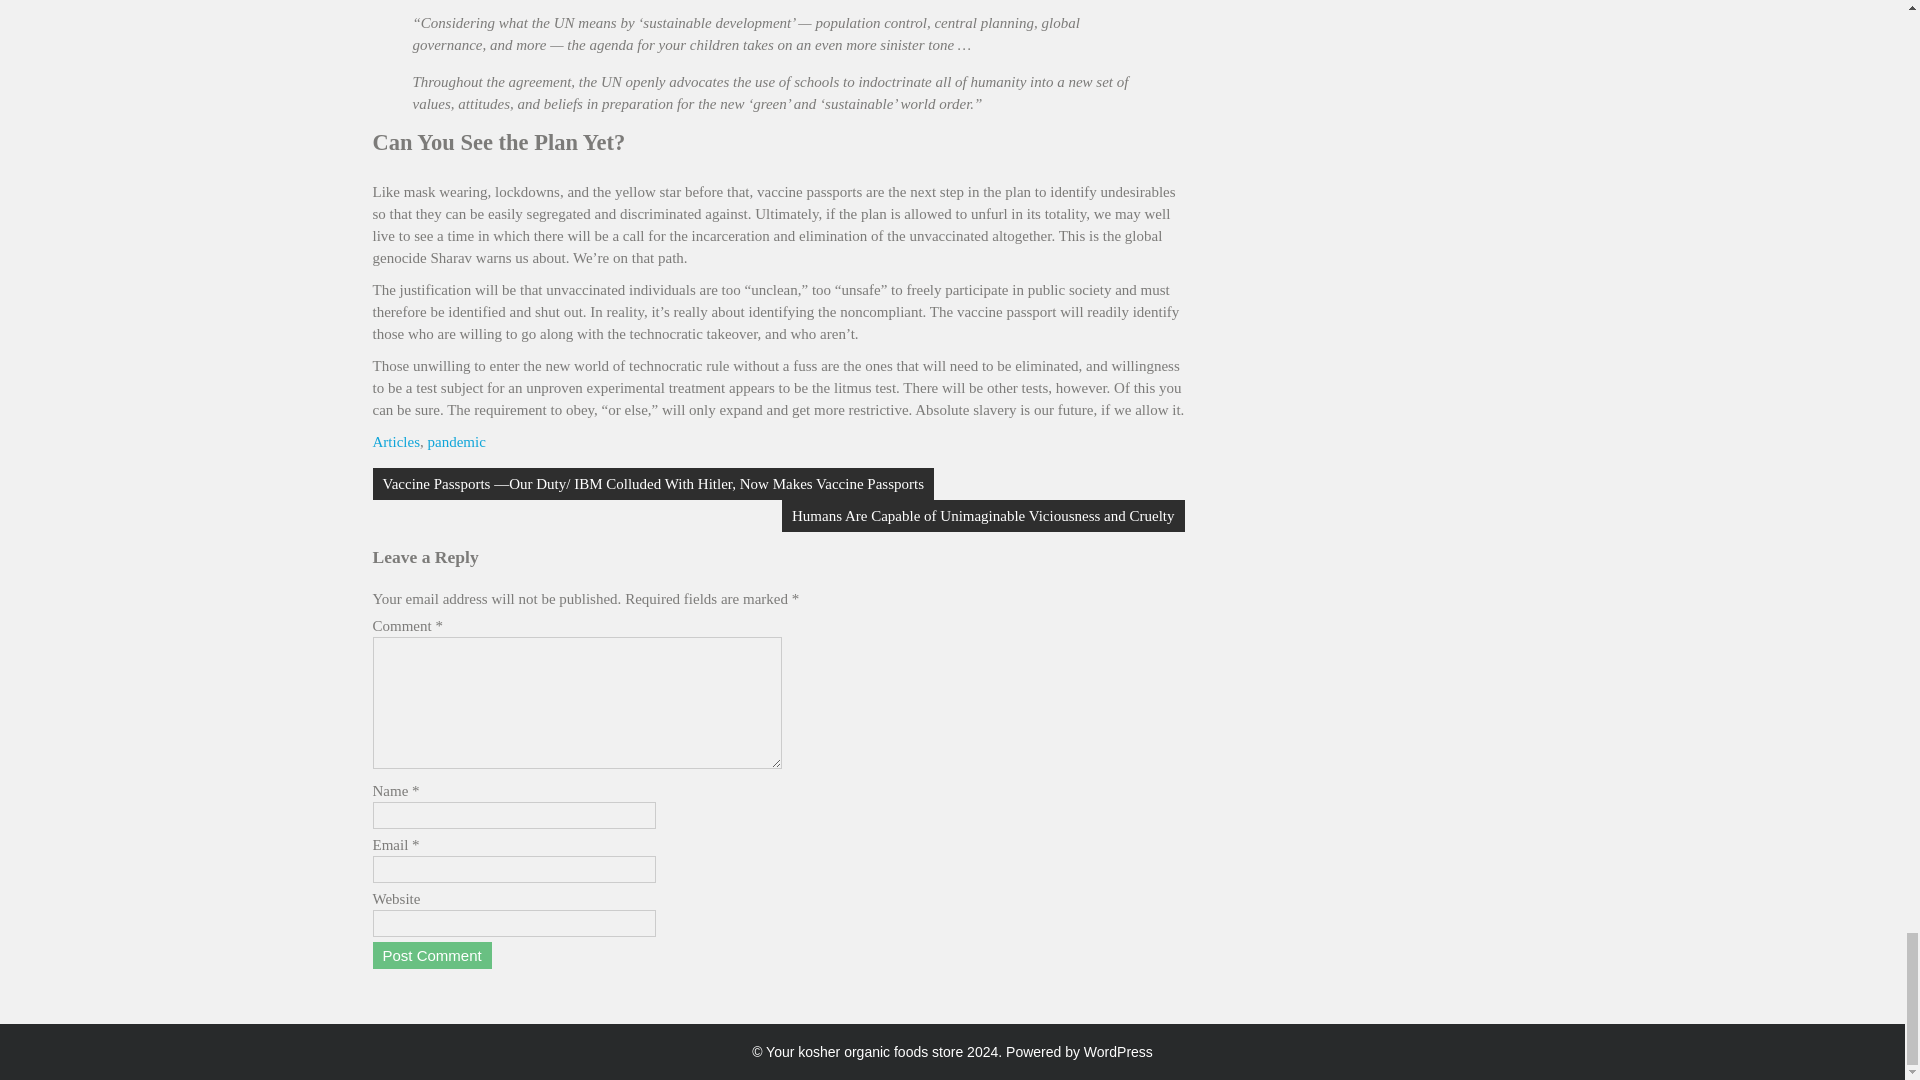  What do you see at coordinates (982, 516) in the screenshot?
I see `Humans Are Capable of Unimaginable Viciousness and Cruelty` at bounding box center [982, 516].